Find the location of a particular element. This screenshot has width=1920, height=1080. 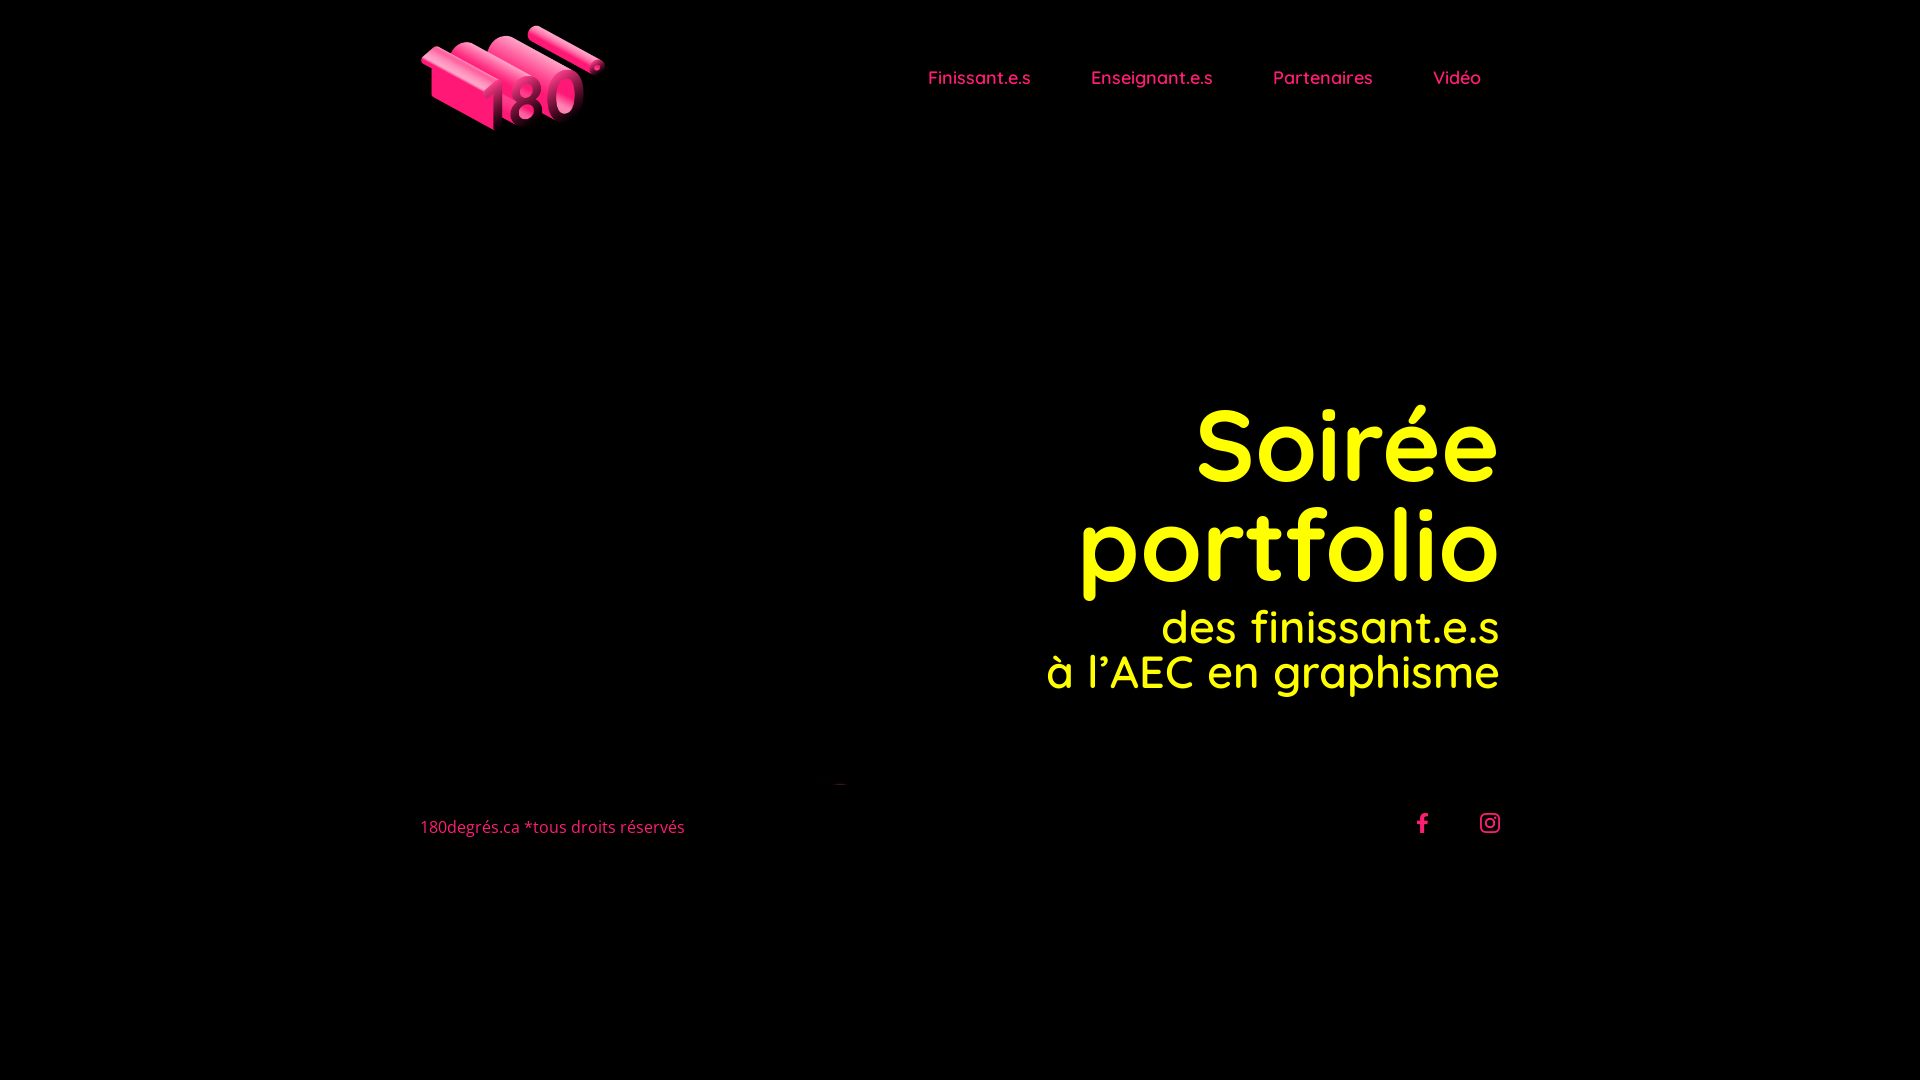

180degres2022 is located at coordinates (1422, 827).